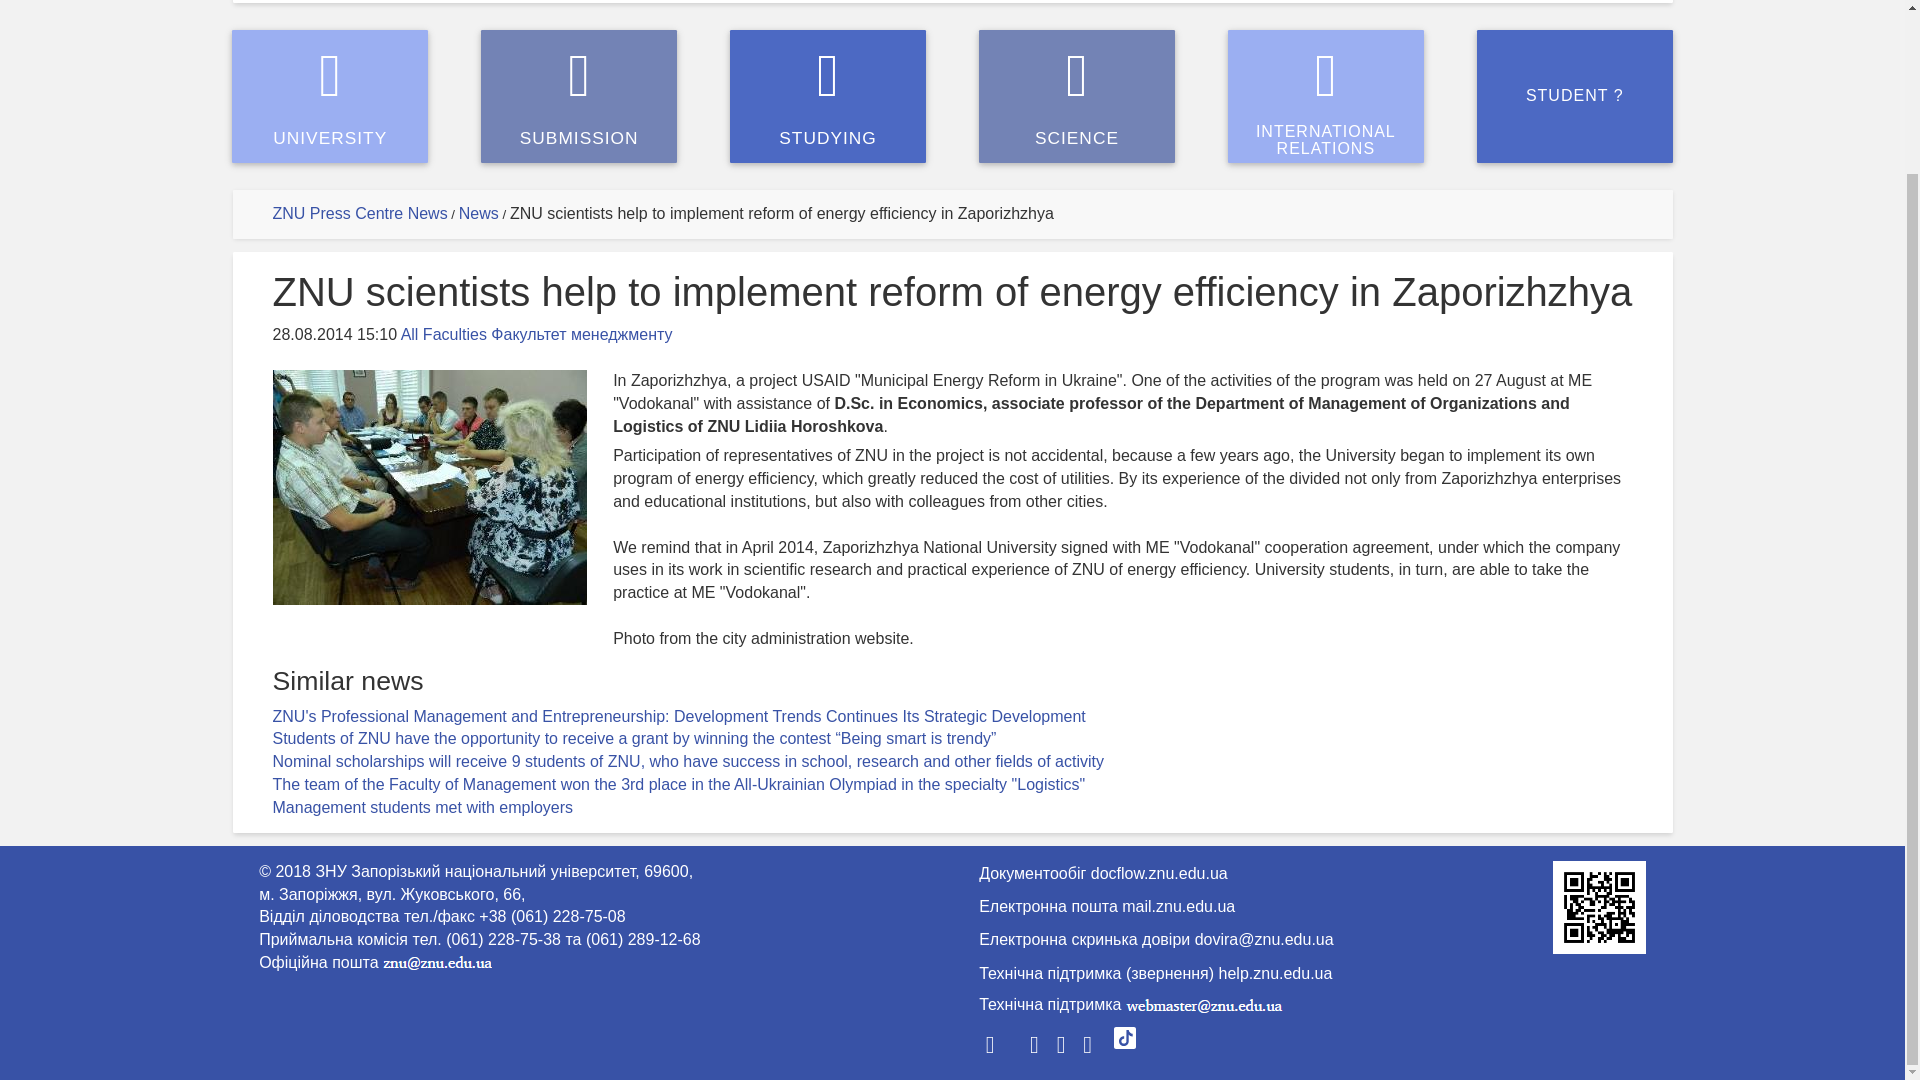 The width and height of the screenshot is (1920, 1080). I want to click on docflow.znu.edu.ua, so click(827, 96).